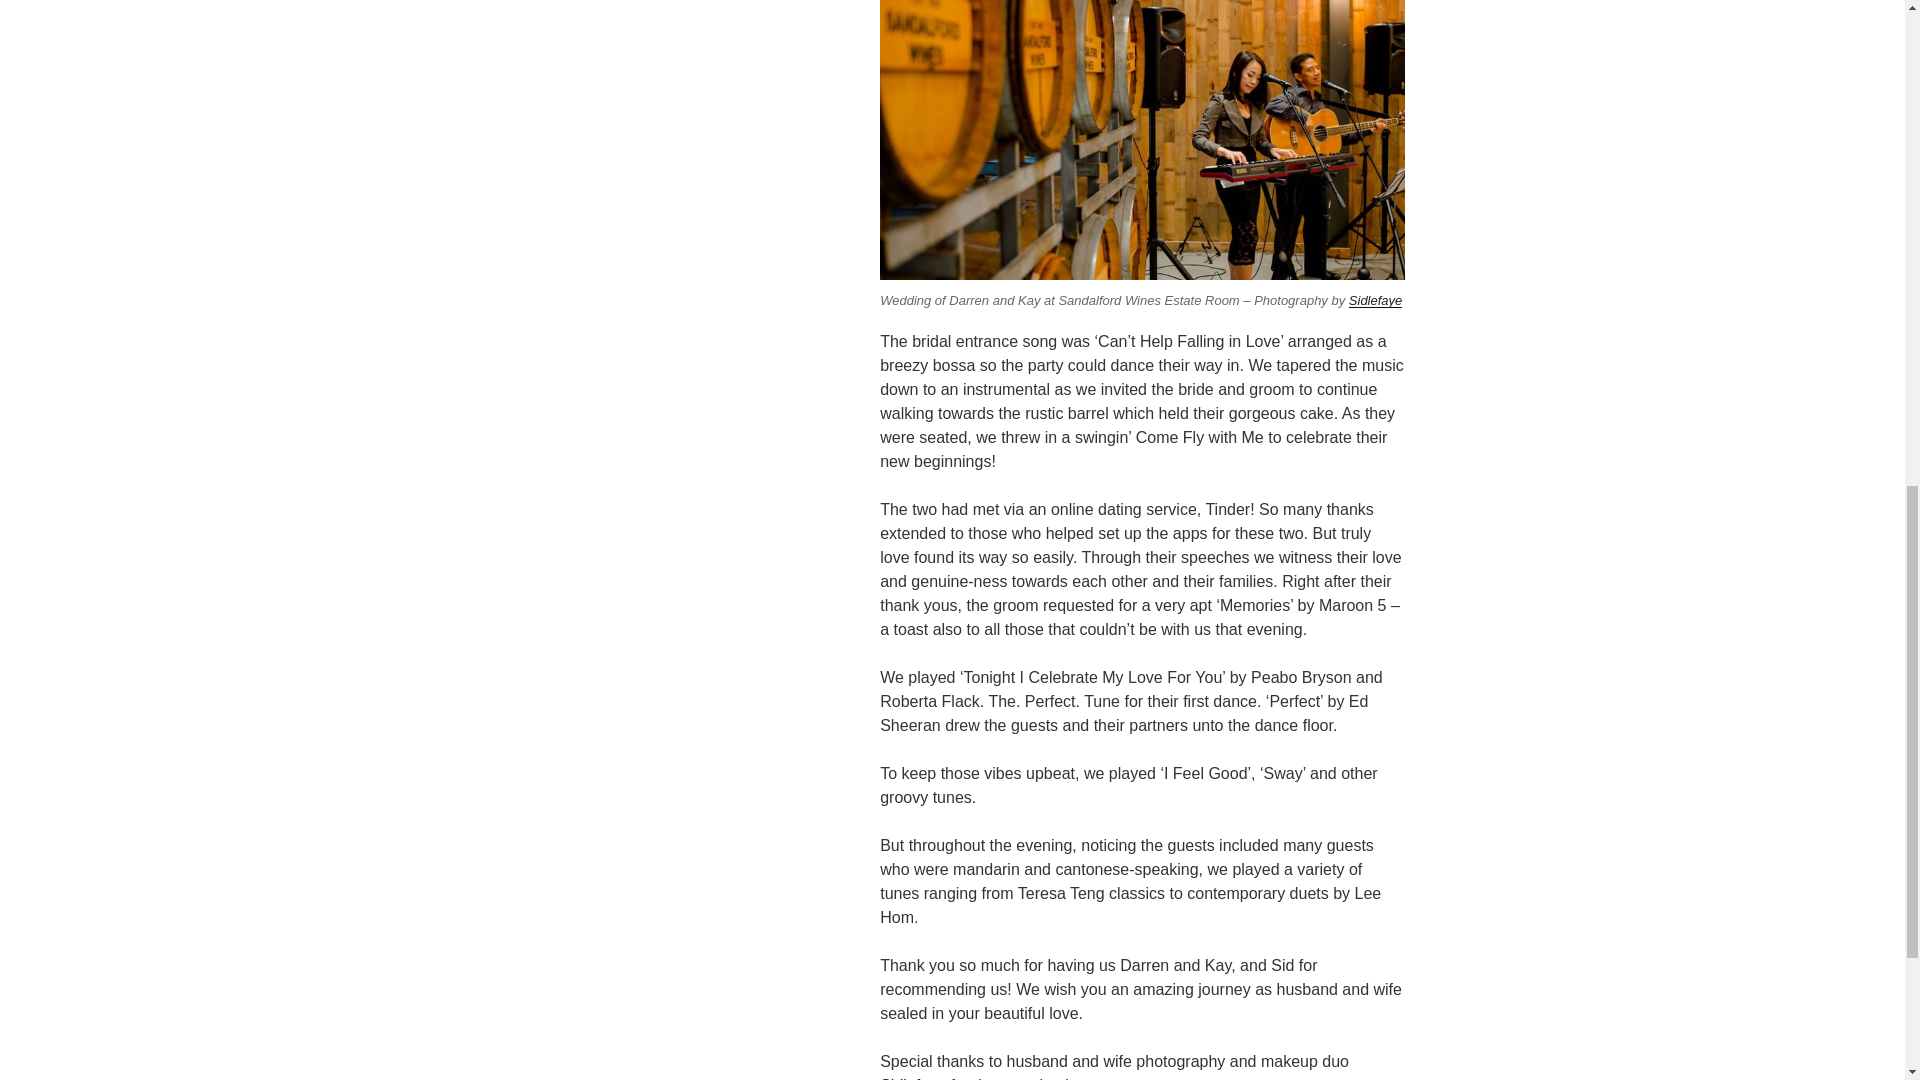 This screenshot has height=1080, width=1920. Describe the element at coordinates (912, 1078) in the screenshot. I see `Sidlefaye` at that location.